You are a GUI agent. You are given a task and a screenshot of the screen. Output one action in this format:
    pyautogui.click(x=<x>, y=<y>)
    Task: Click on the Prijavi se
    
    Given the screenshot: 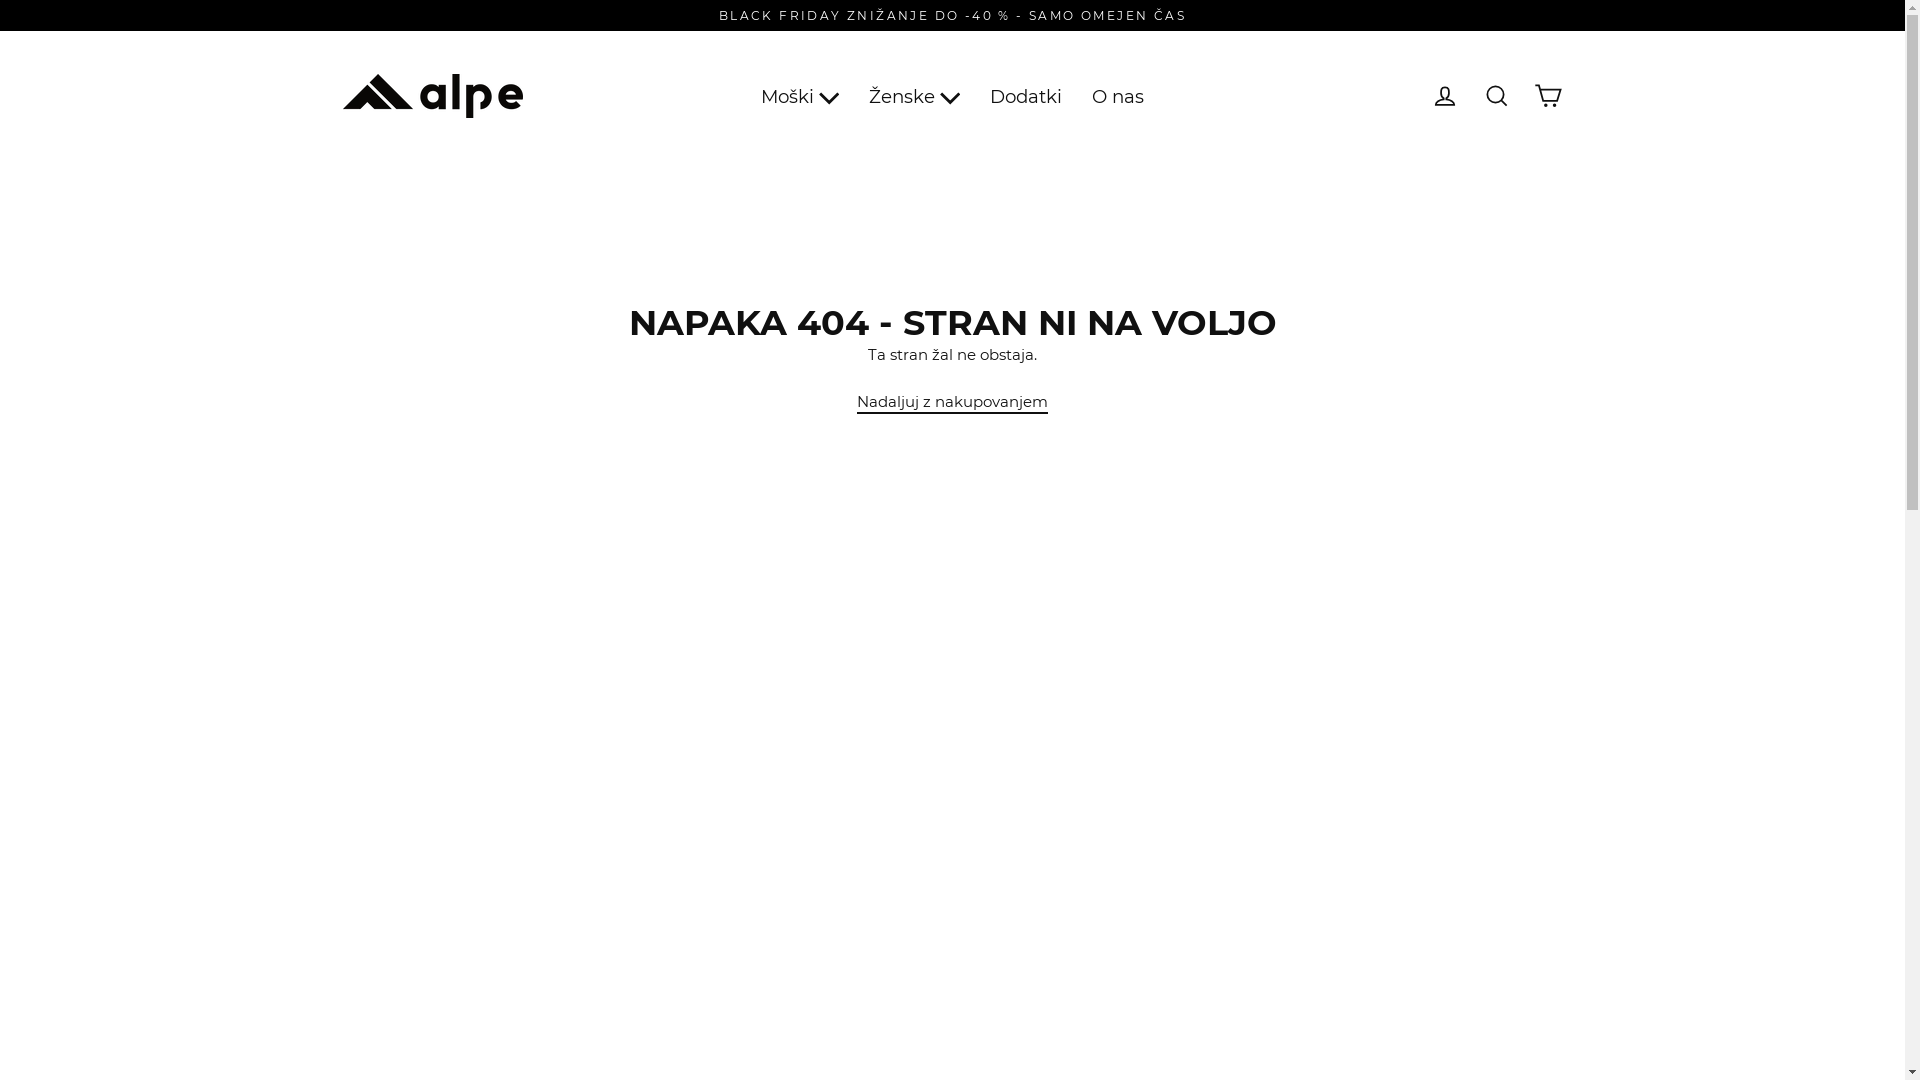 What is the action you would take?
    pyautogui.click(x=1444, y=96)
    